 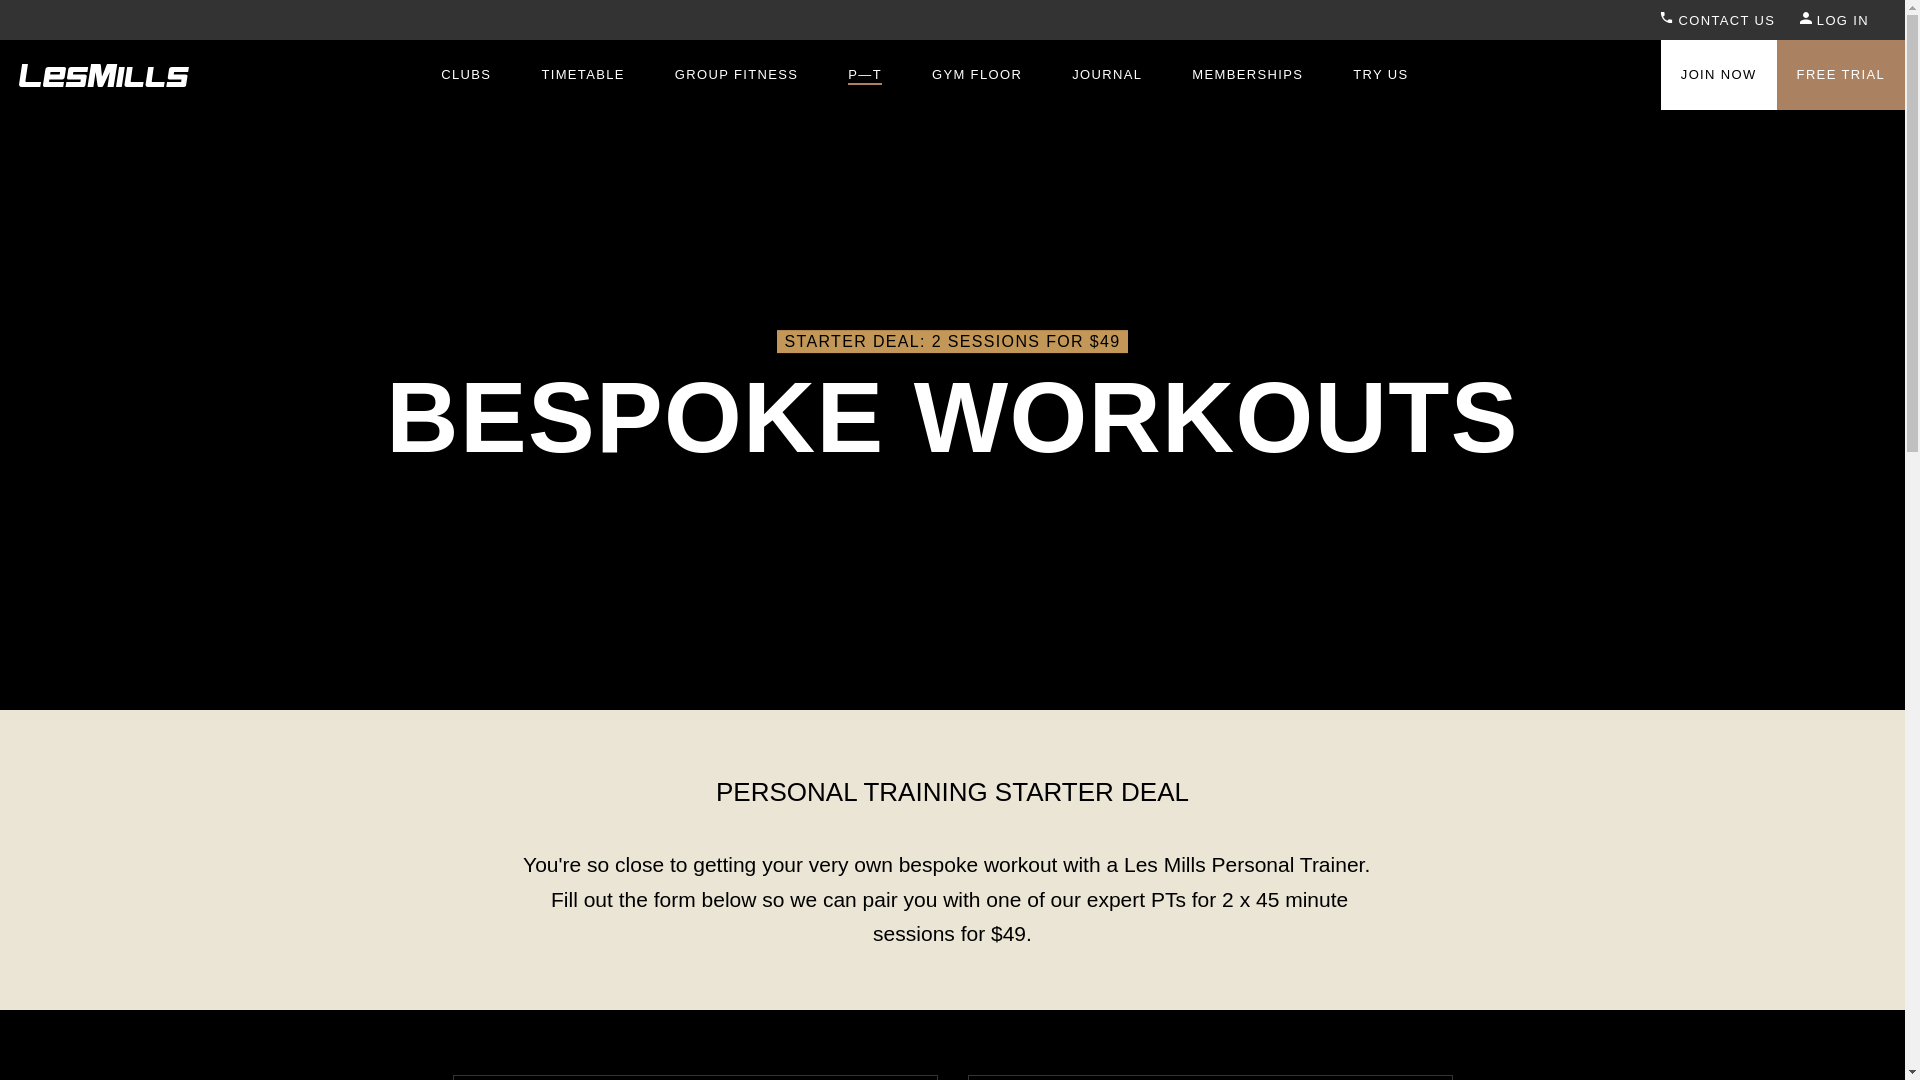 What do you see at coordinates (1718, 74) in the screenshot?
I see `JOIN NOW` at bounding box center [1718, 74].